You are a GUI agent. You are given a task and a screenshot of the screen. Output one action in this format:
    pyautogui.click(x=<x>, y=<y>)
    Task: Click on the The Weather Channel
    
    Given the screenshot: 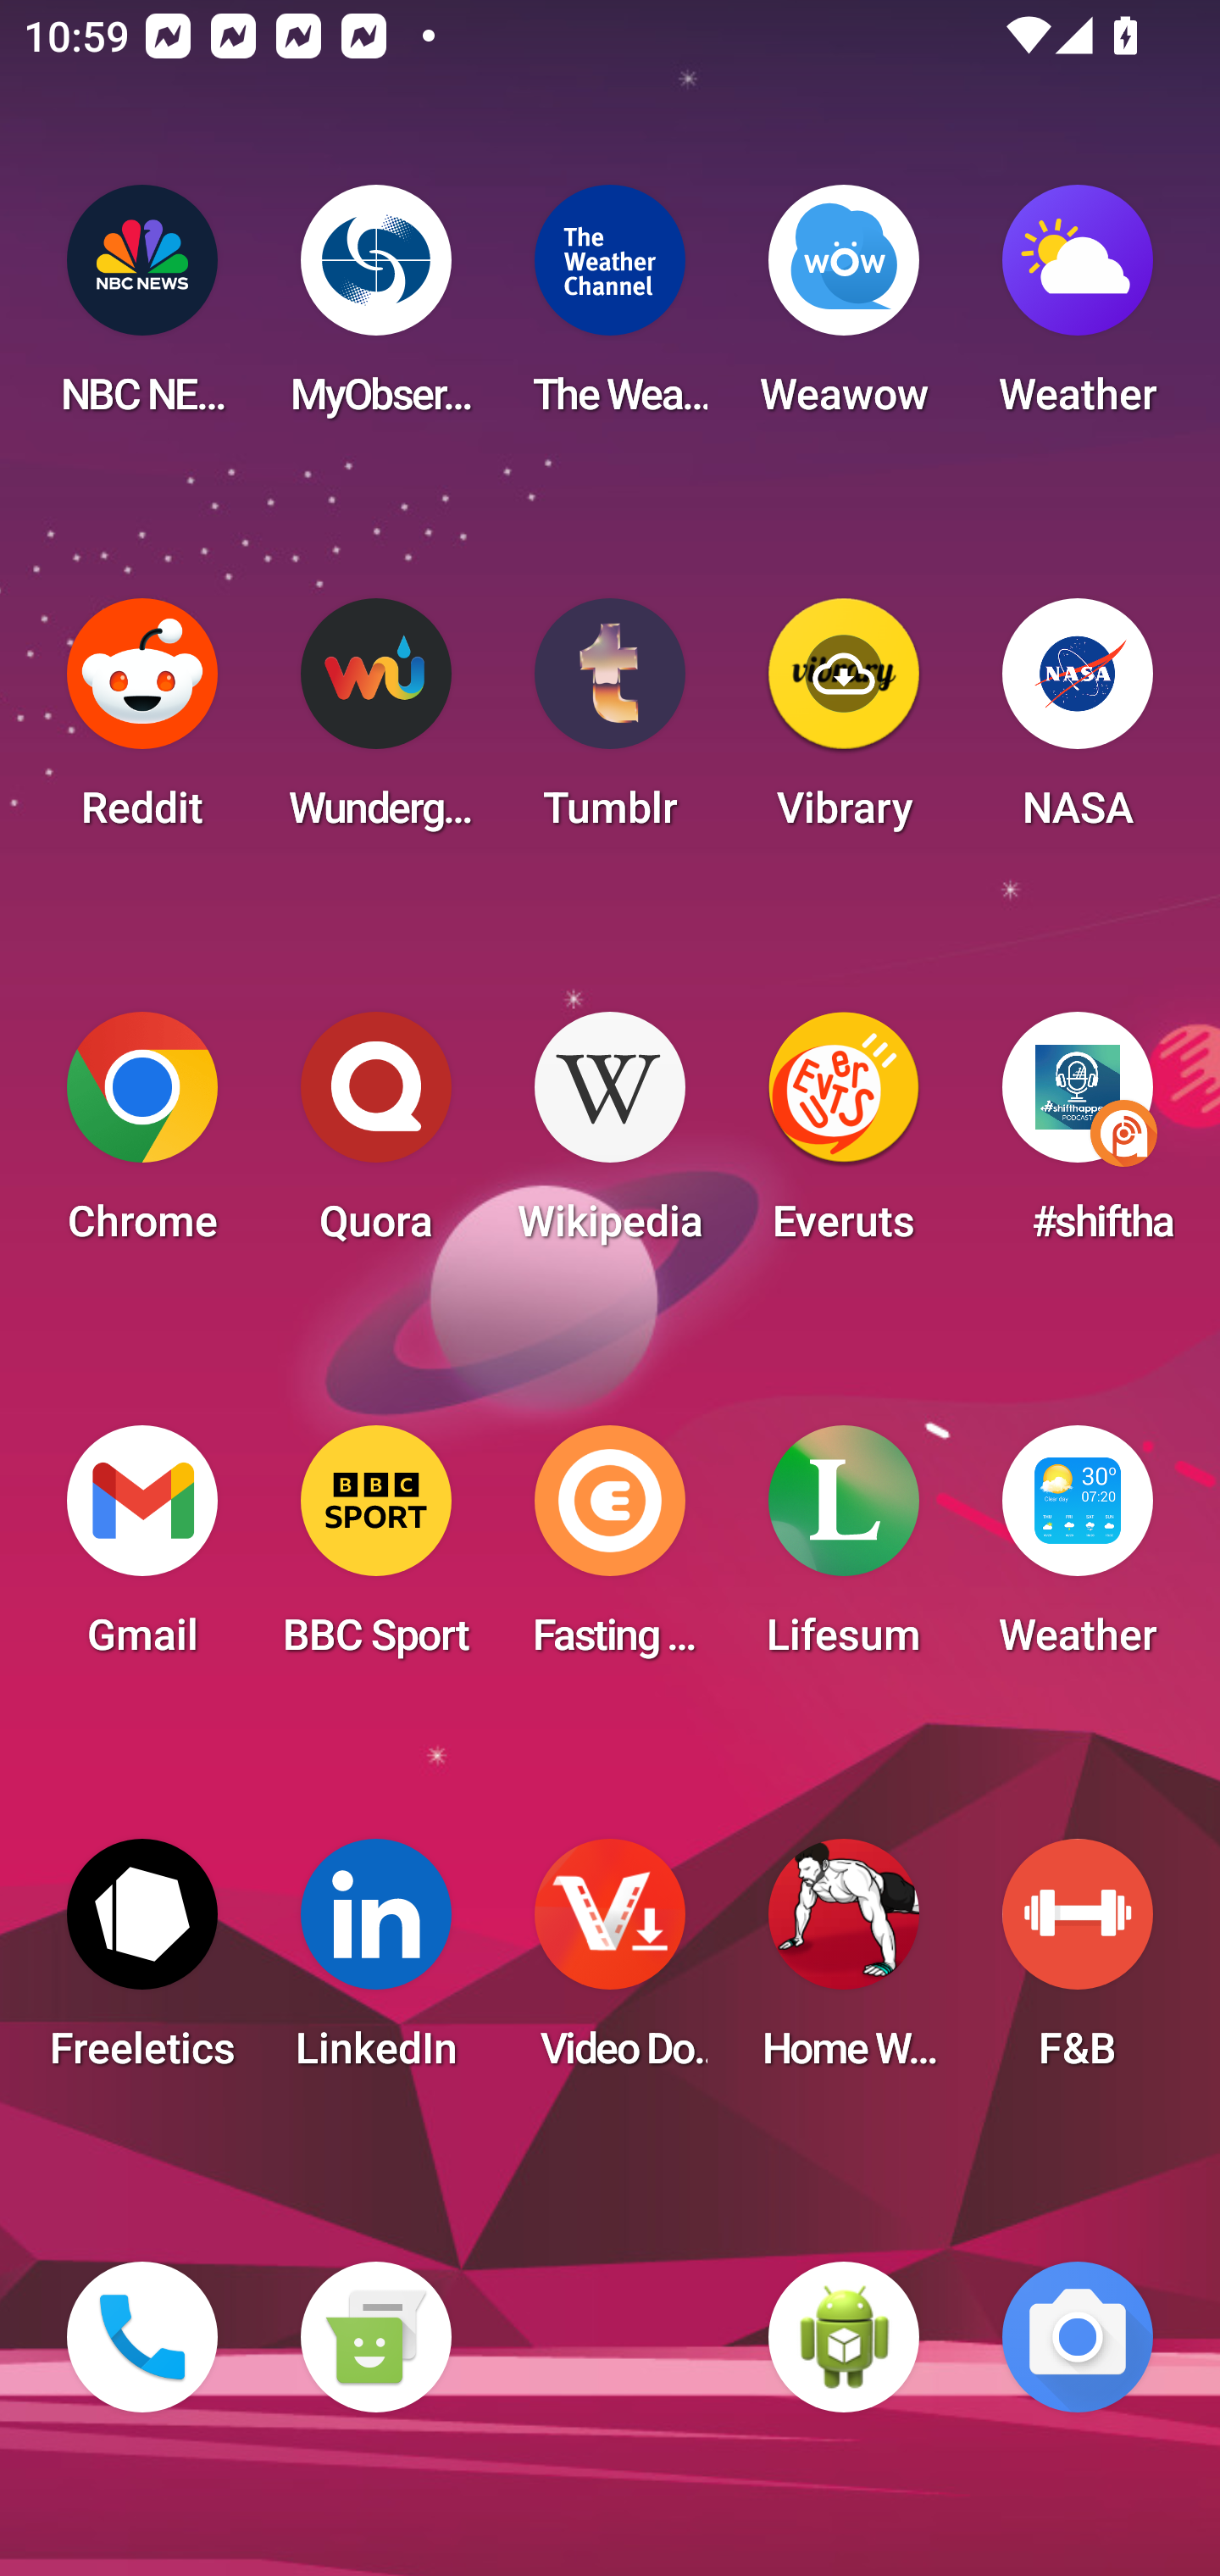 What is the action you would take?
    pyautogui.click(x=610, y=310)
    